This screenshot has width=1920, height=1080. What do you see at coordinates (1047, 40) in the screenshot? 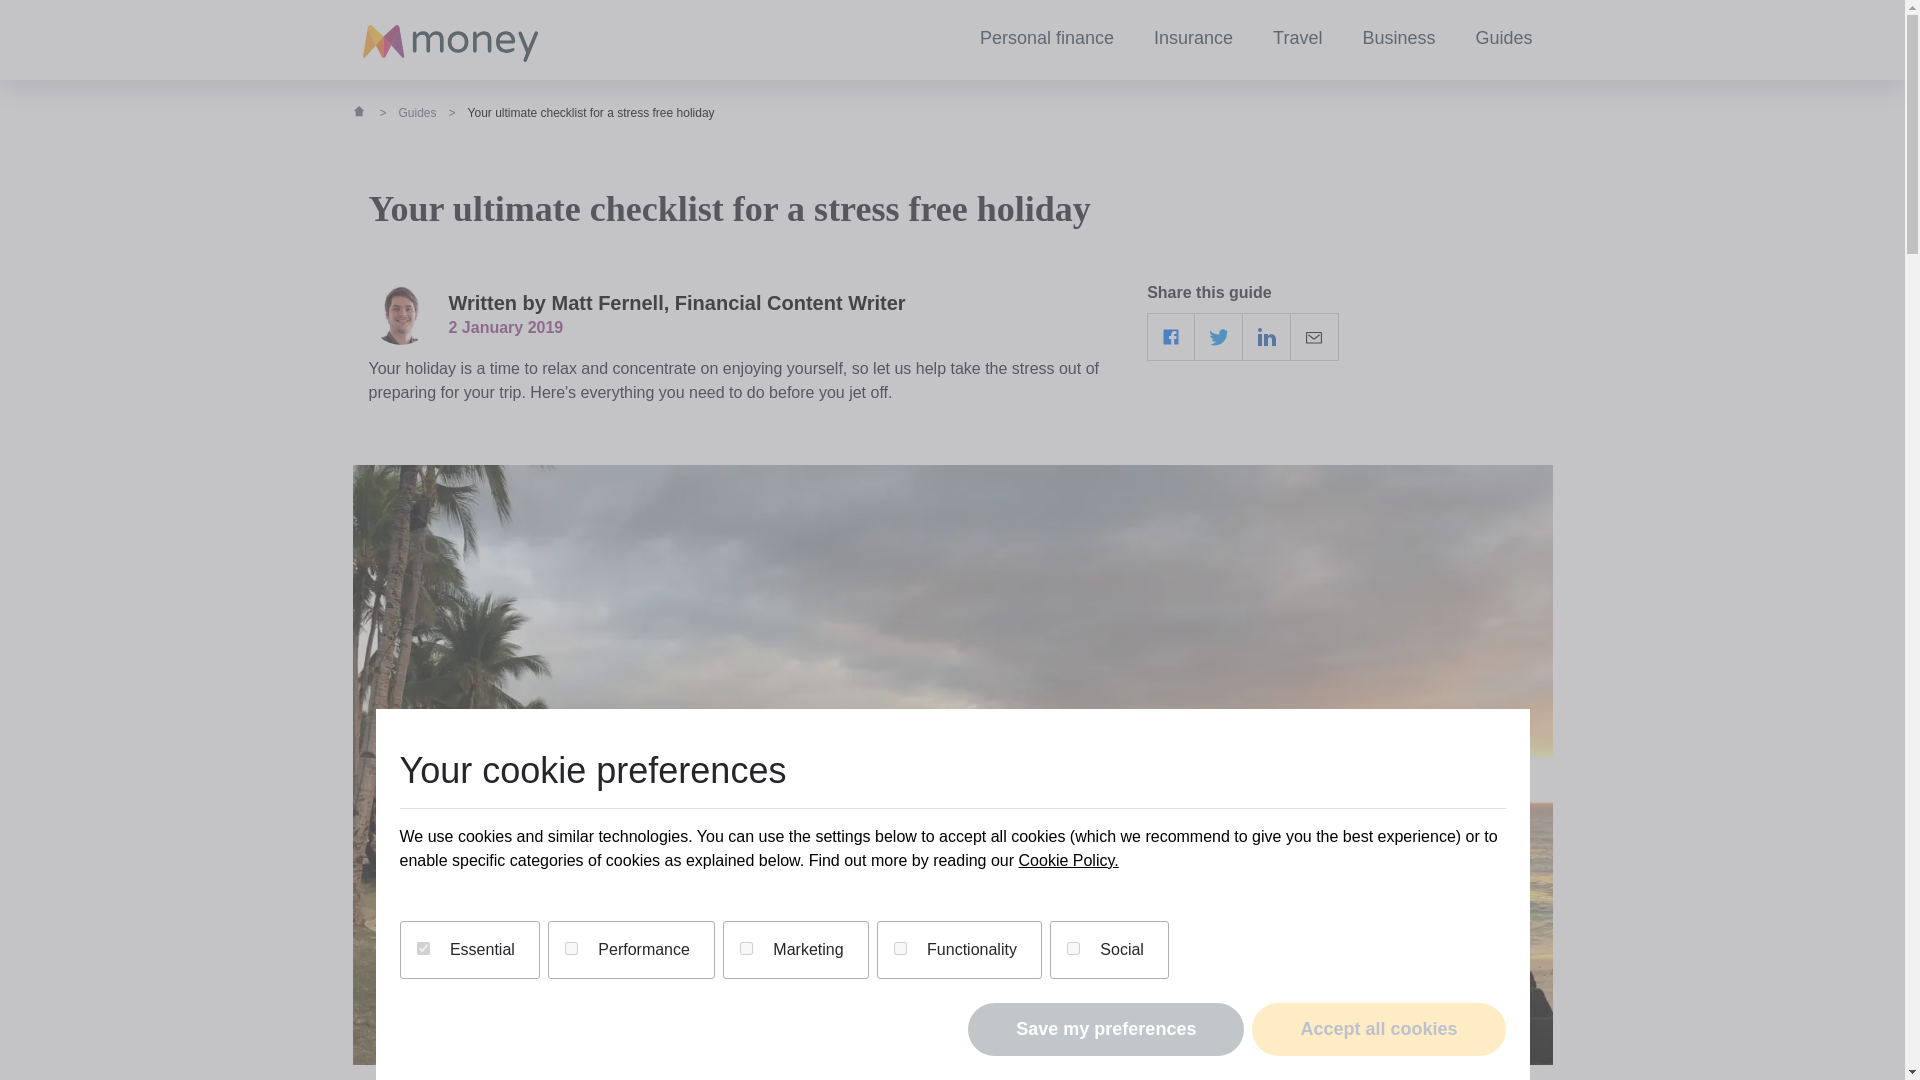
I see `Personal finance` at bounding box center [1047, 40].